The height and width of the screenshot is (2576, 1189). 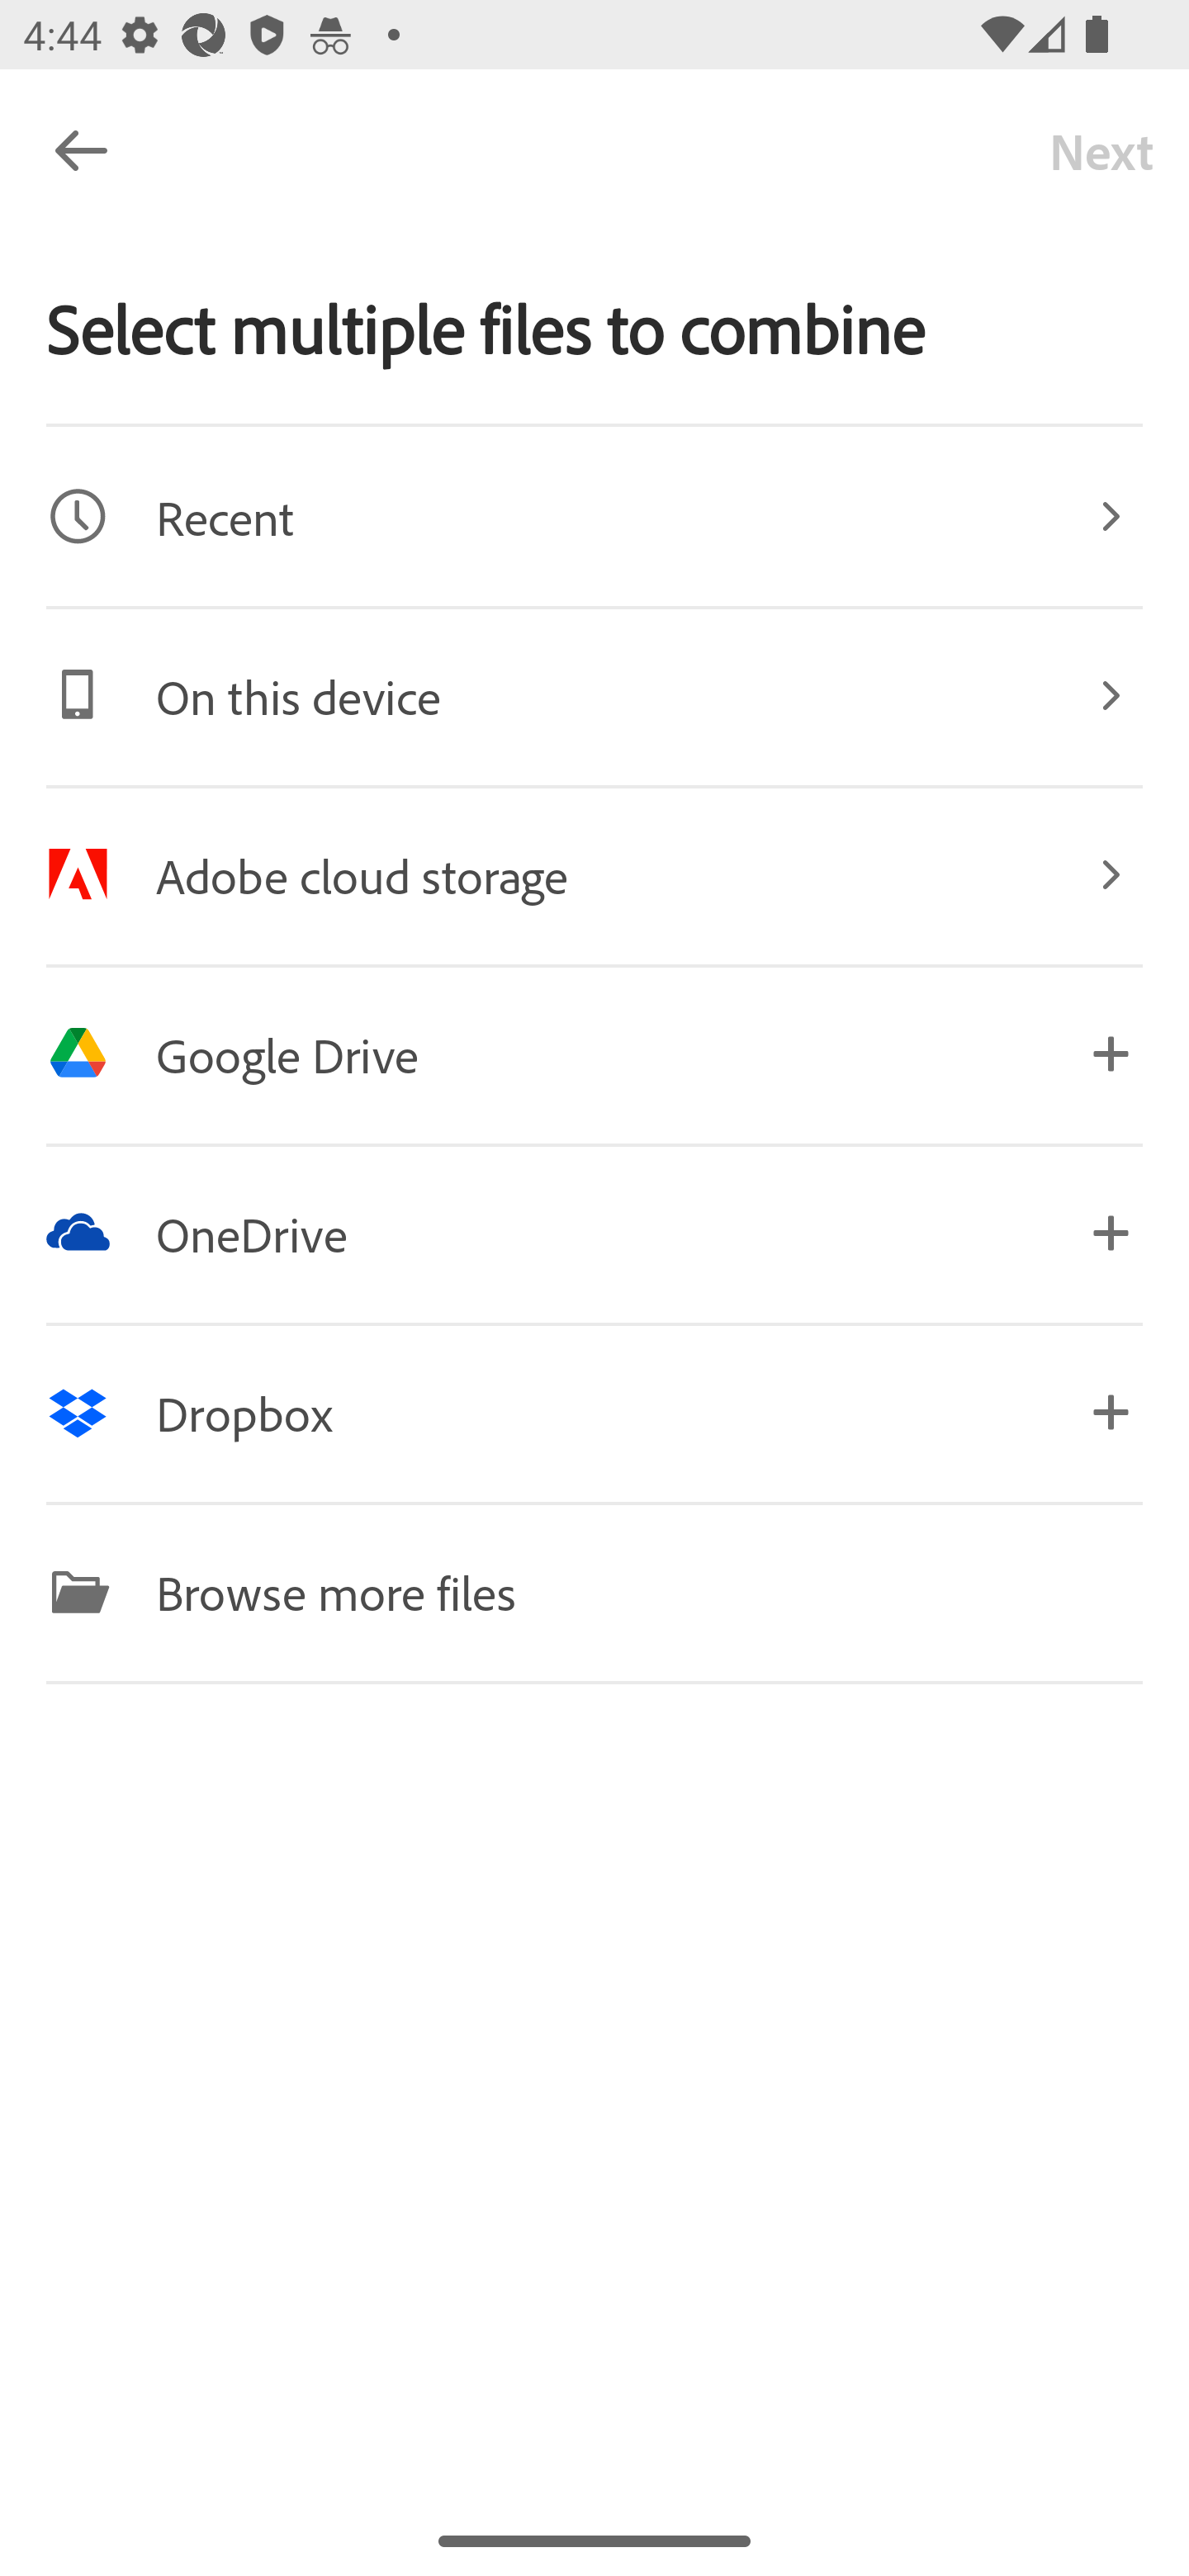 What do you see at coordinates (594, 874) in the screenshot?
I see `Image Adobe cloud storage` at bounding box center [594, 874].